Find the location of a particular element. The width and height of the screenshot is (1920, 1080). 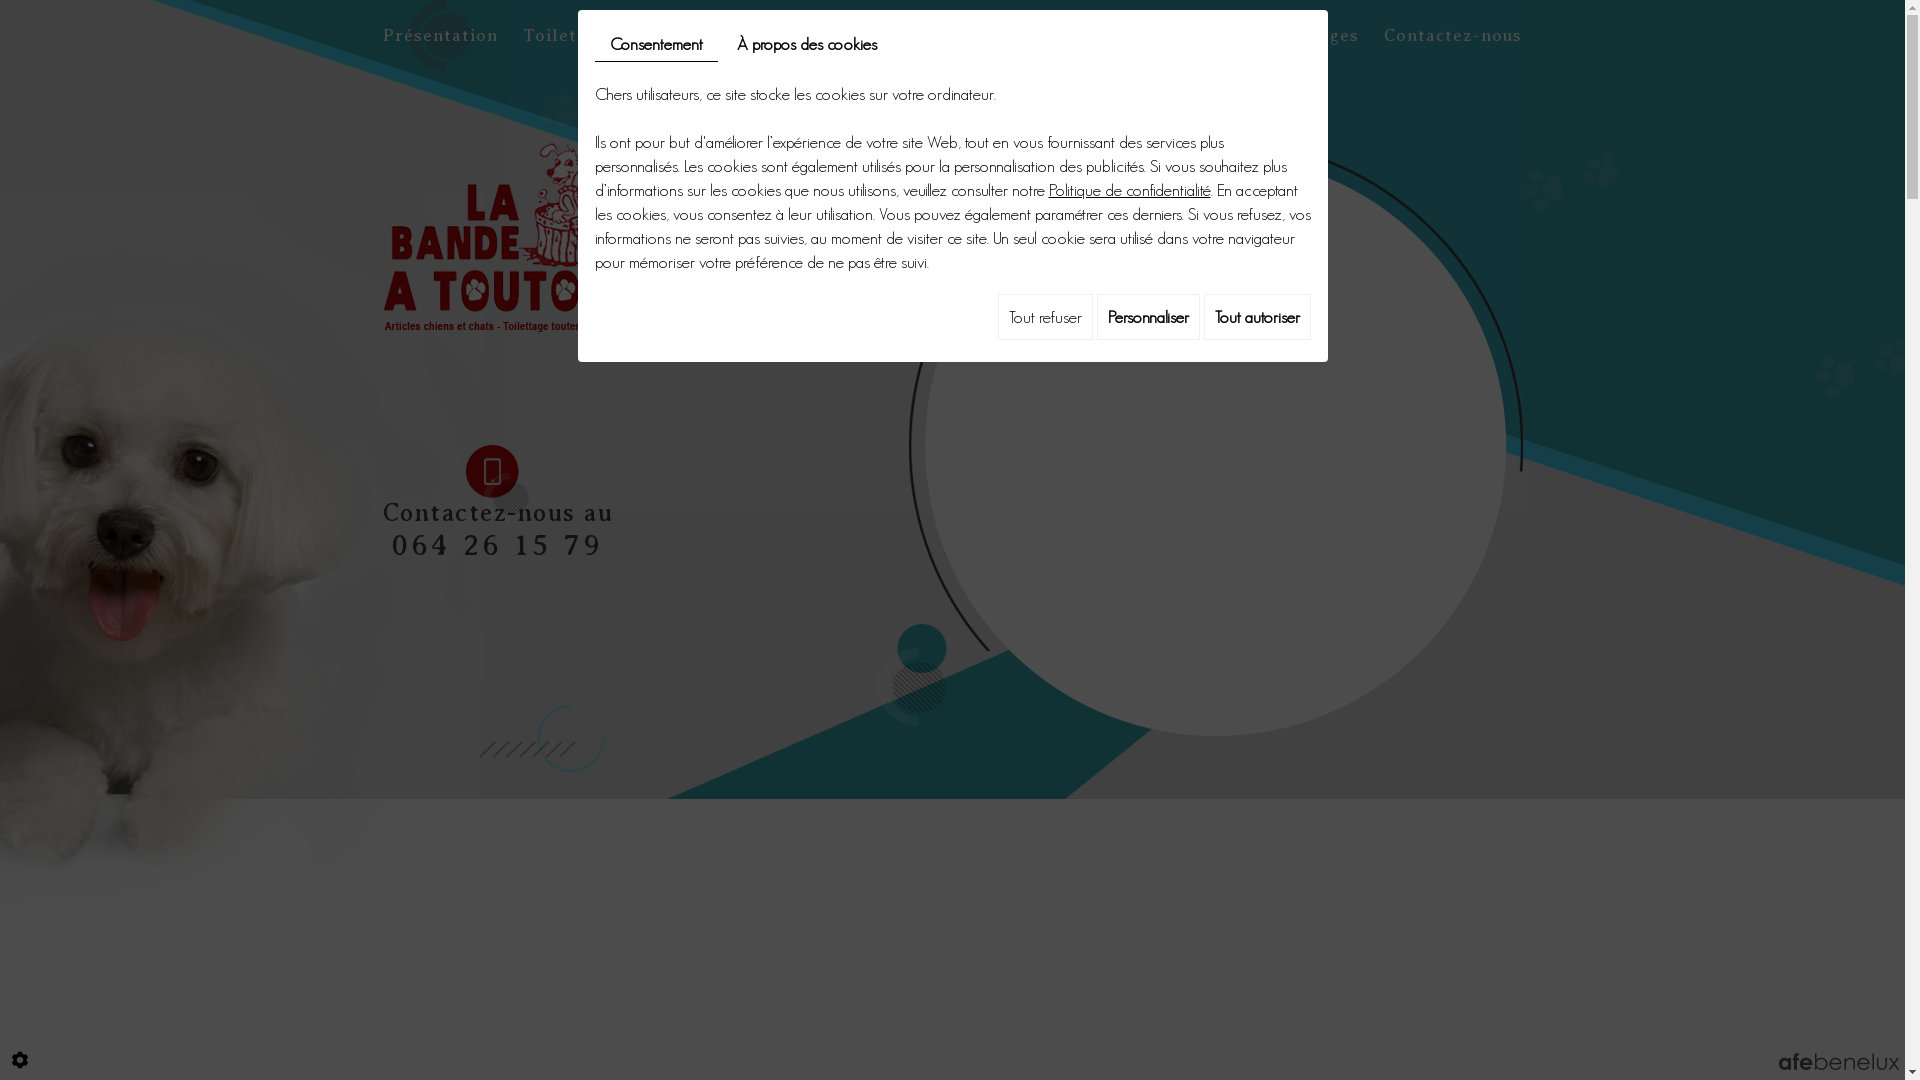

Contactez-nous au is located at coordinates (498, 513).